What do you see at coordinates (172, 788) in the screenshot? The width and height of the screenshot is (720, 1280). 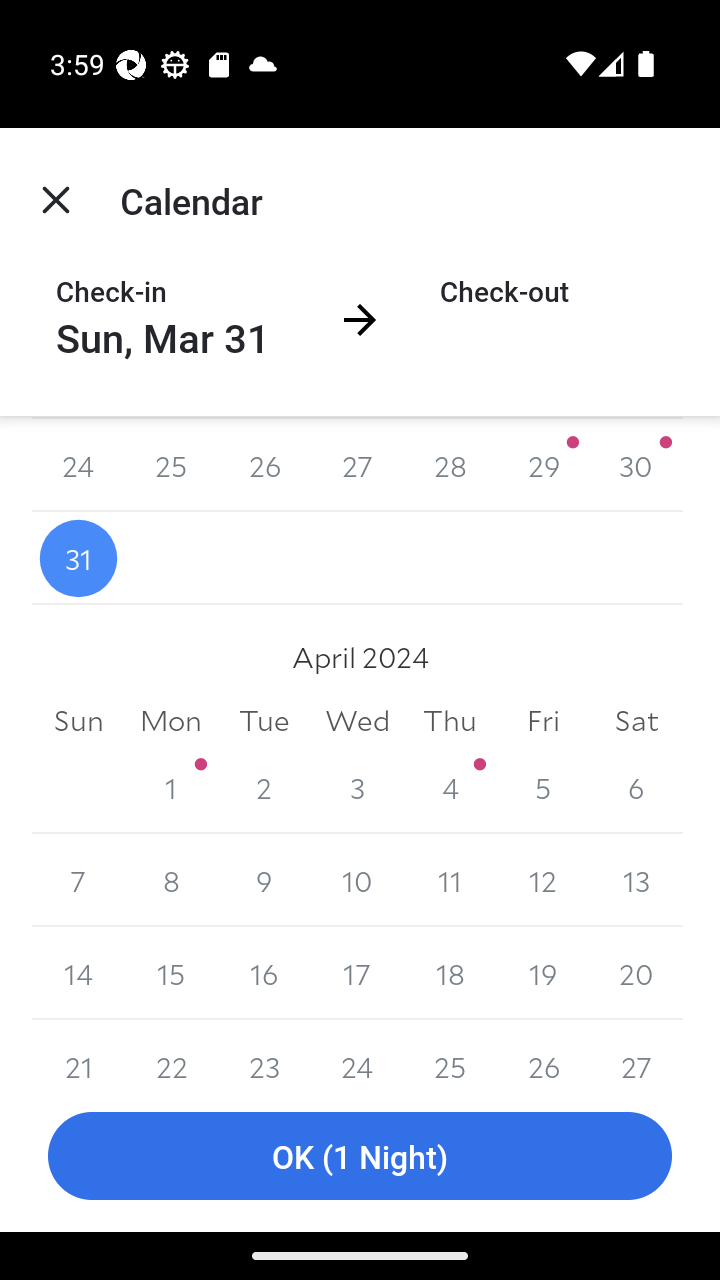 I see `1 1 April 2024` at bounding box center [172, 788].